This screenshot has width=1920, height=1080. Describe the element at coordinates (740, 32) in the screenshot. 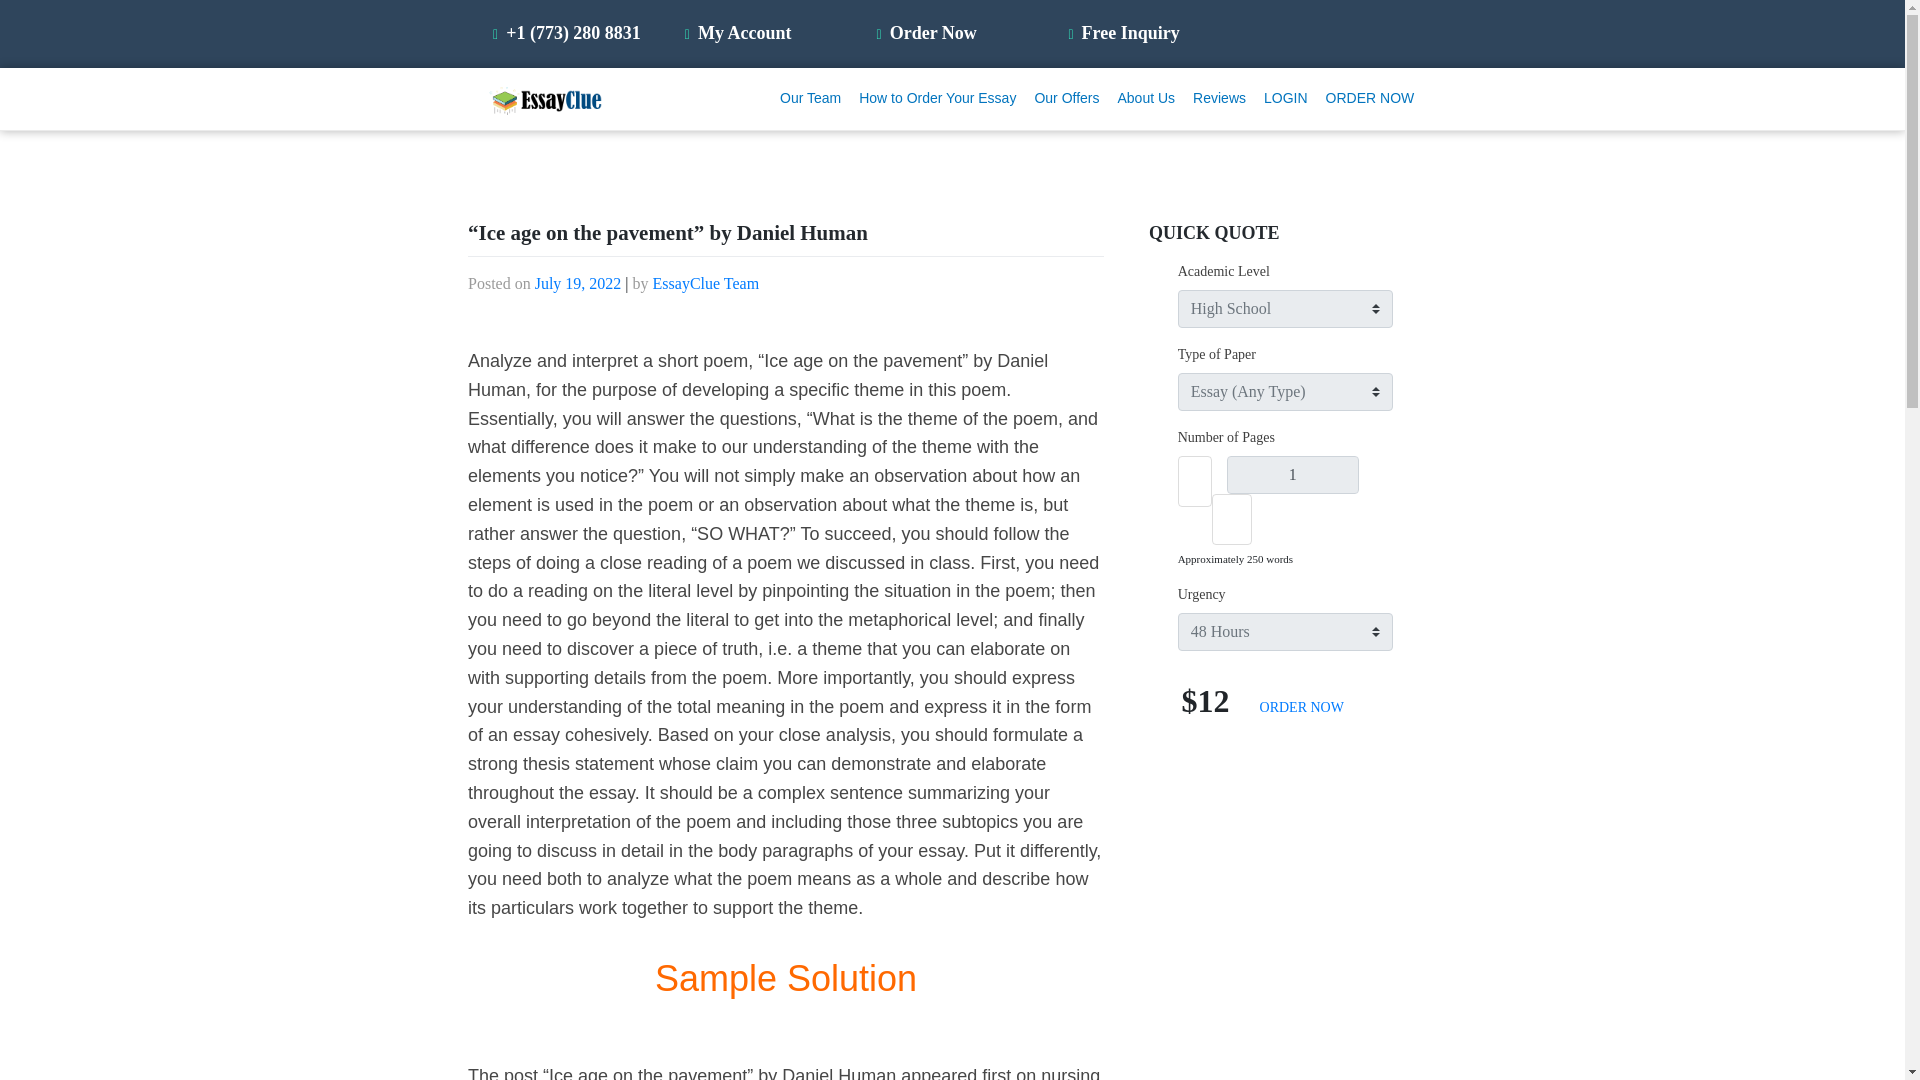

I see `My Account` at that location.